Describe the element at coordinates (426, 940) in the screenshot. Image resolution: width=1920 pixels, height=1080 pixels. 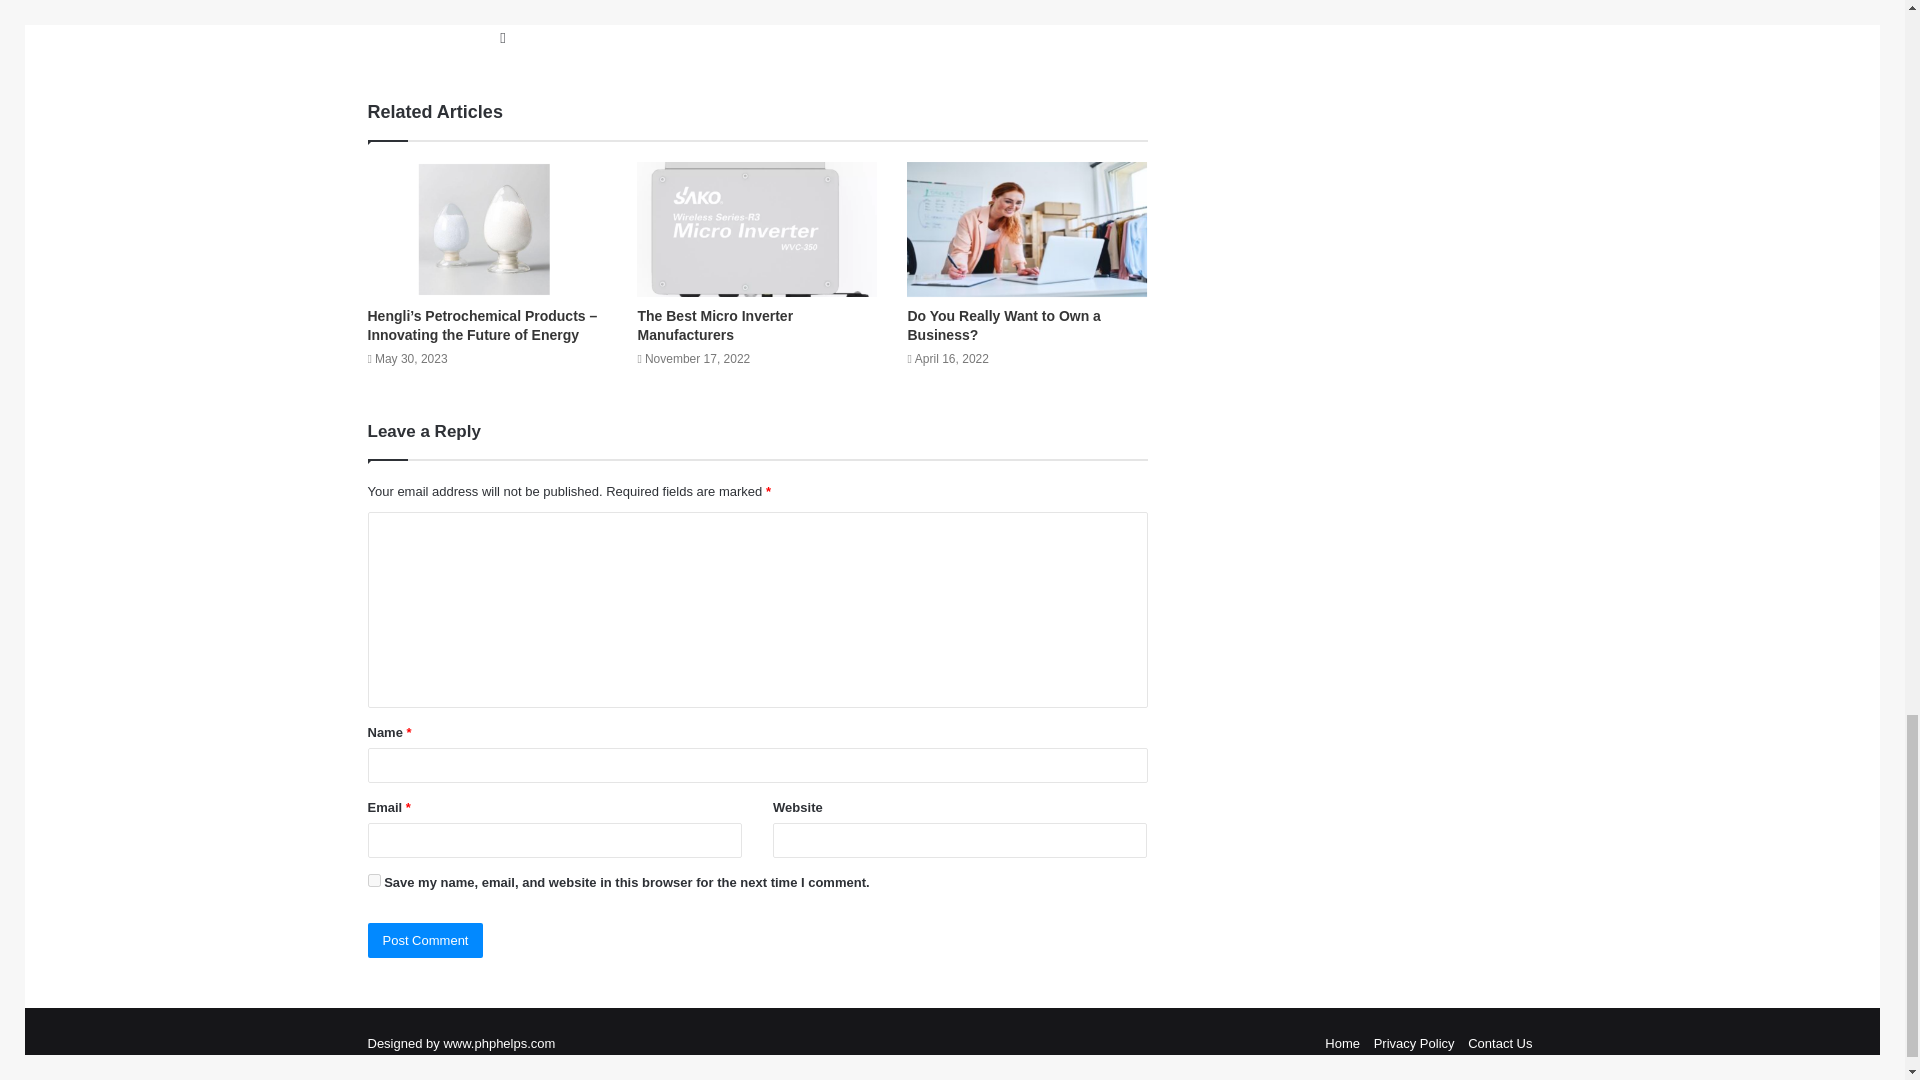
I see `Post Comment` at that location.